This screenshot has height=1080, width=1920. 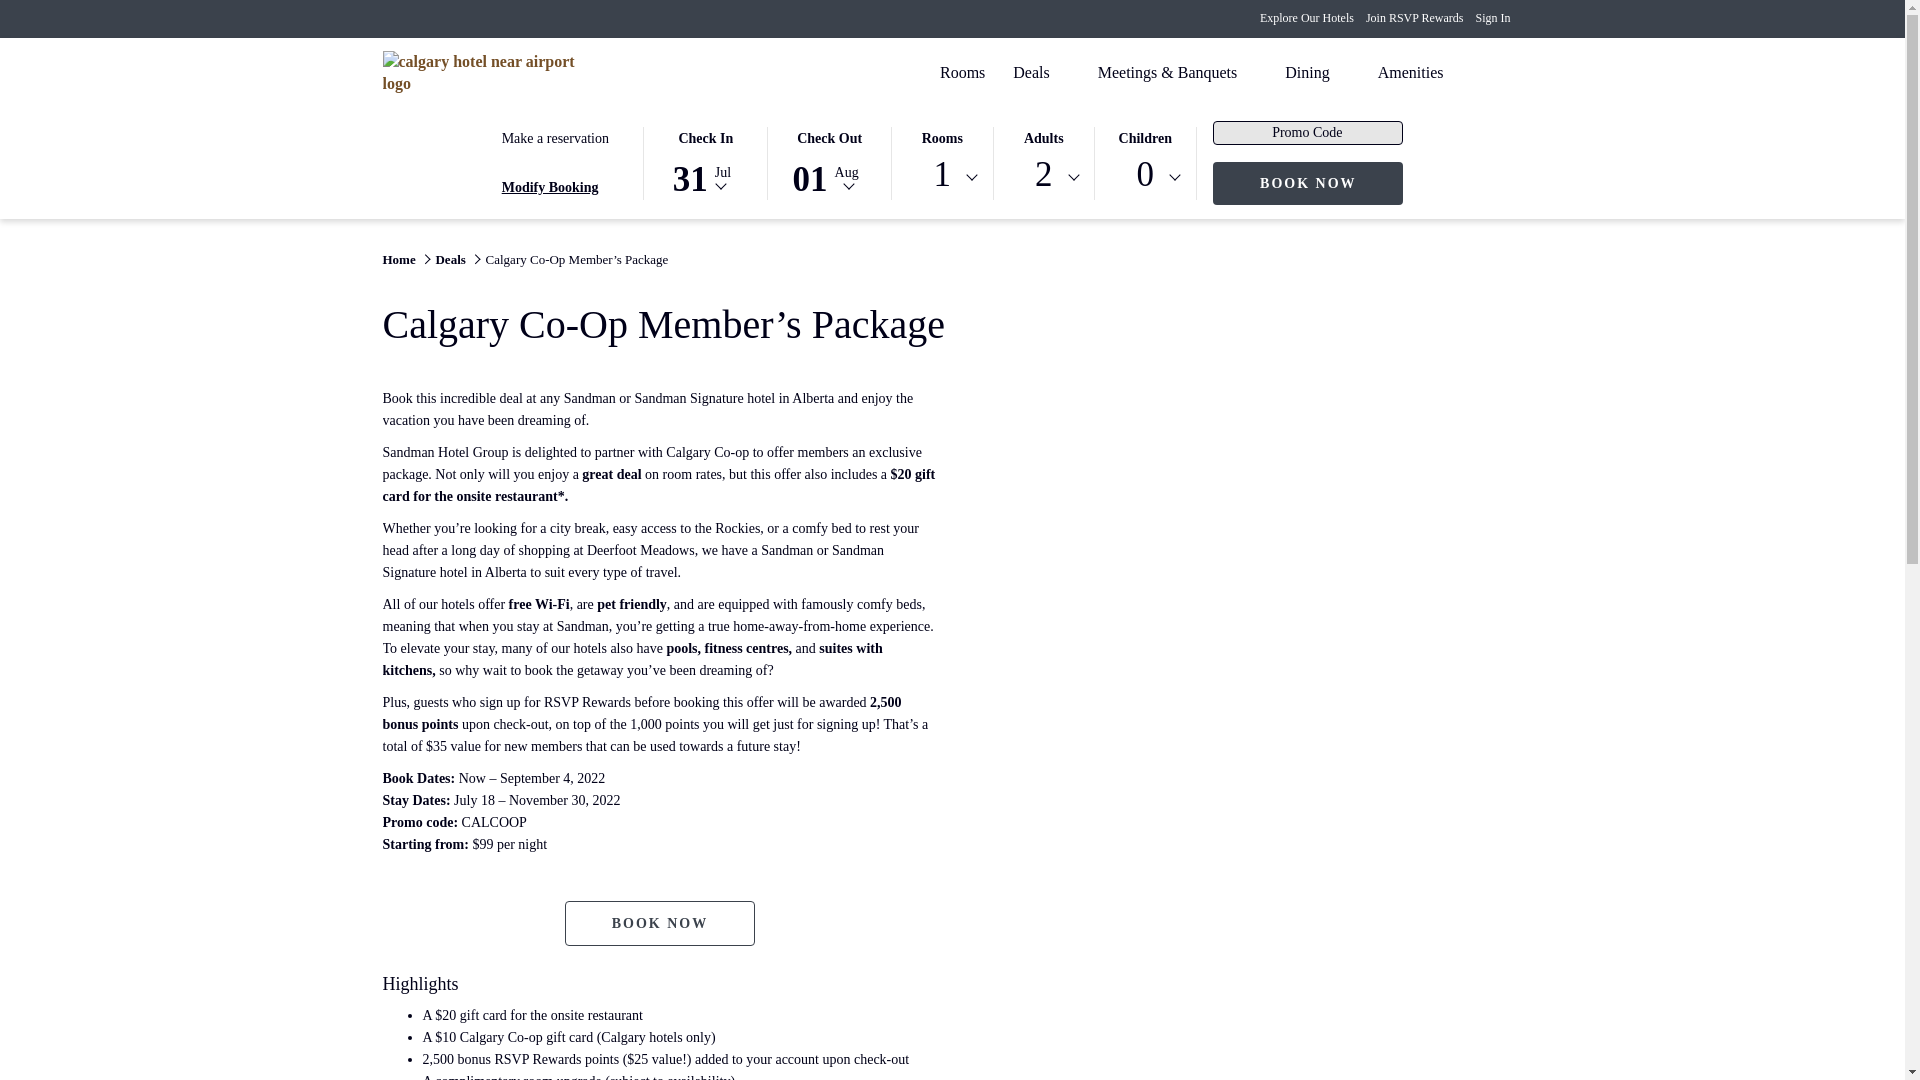 What do you see at coordinates (1506, 72) in the screenshot?
I see `Sign In` at bounding box center [1506, 72].